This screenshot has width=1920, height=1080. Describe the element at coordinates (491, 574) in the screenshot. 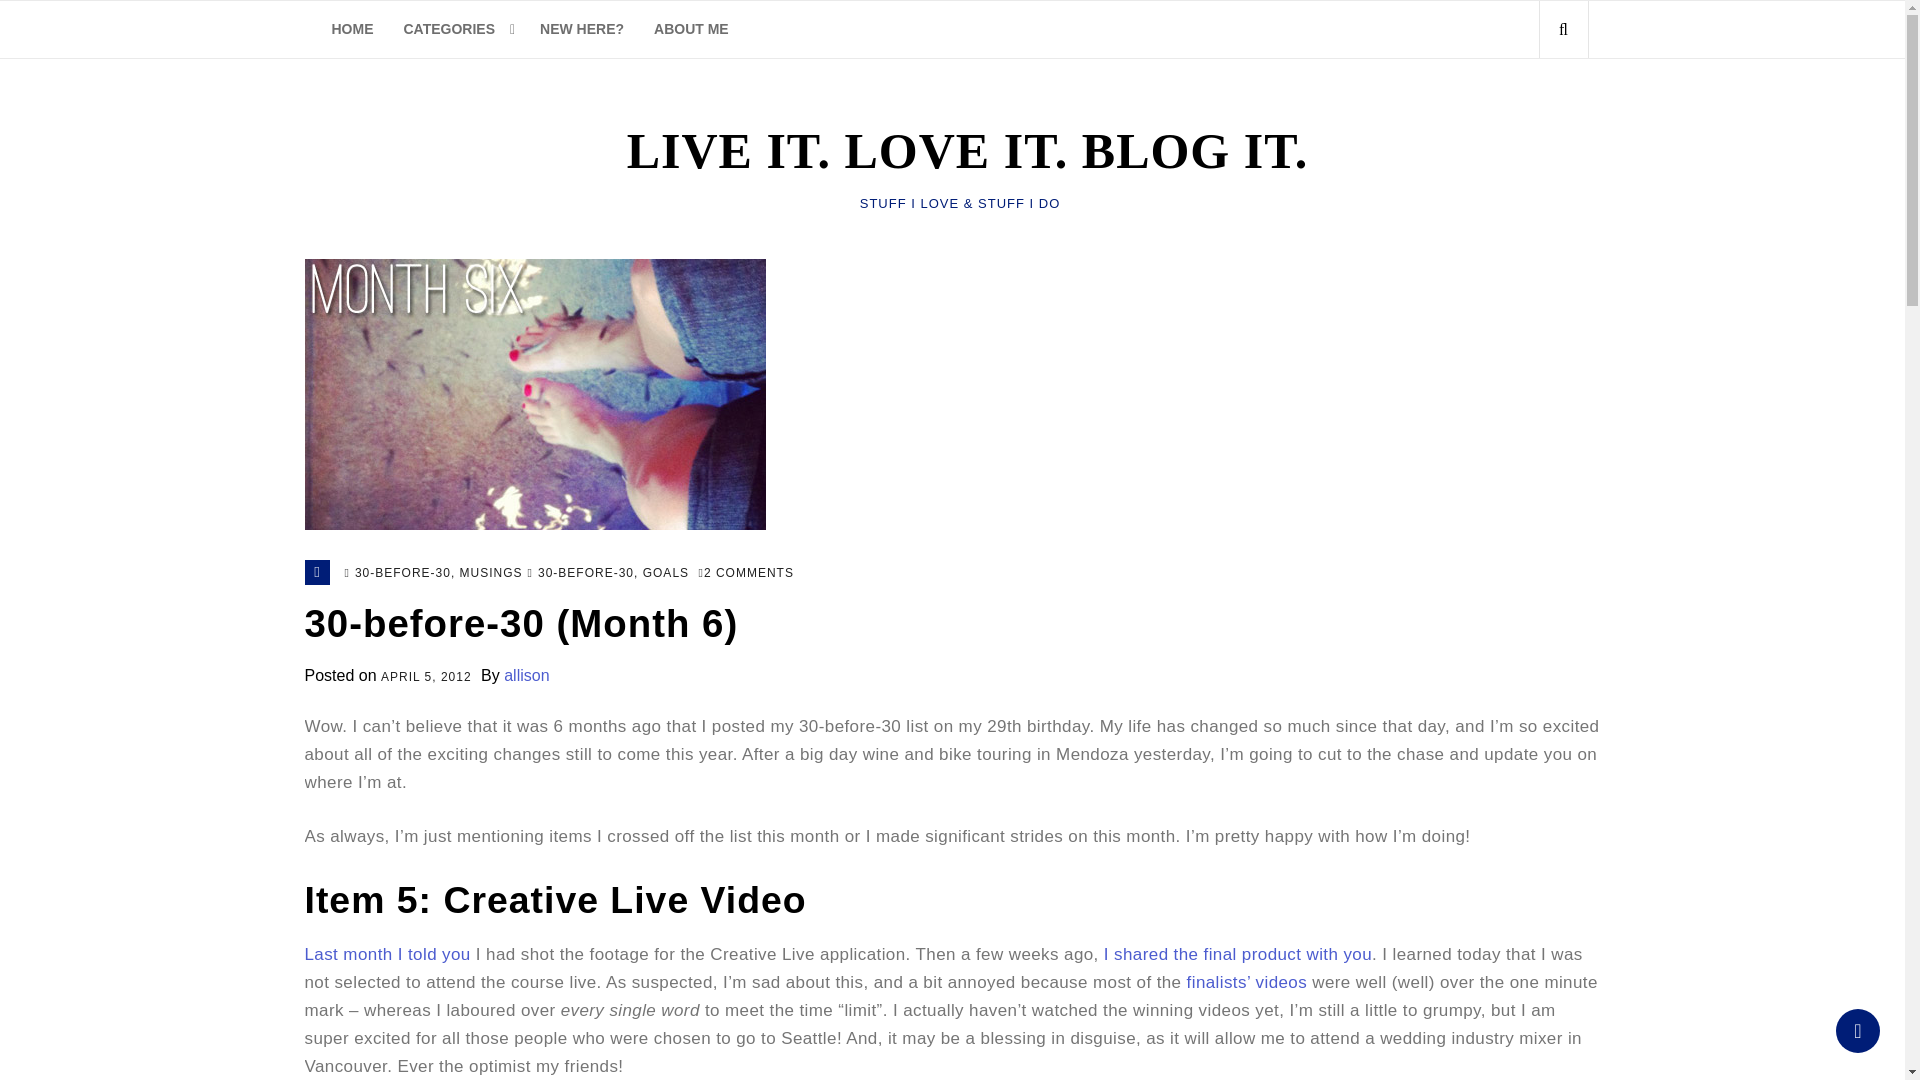

I see `MUSINGS` at that location.